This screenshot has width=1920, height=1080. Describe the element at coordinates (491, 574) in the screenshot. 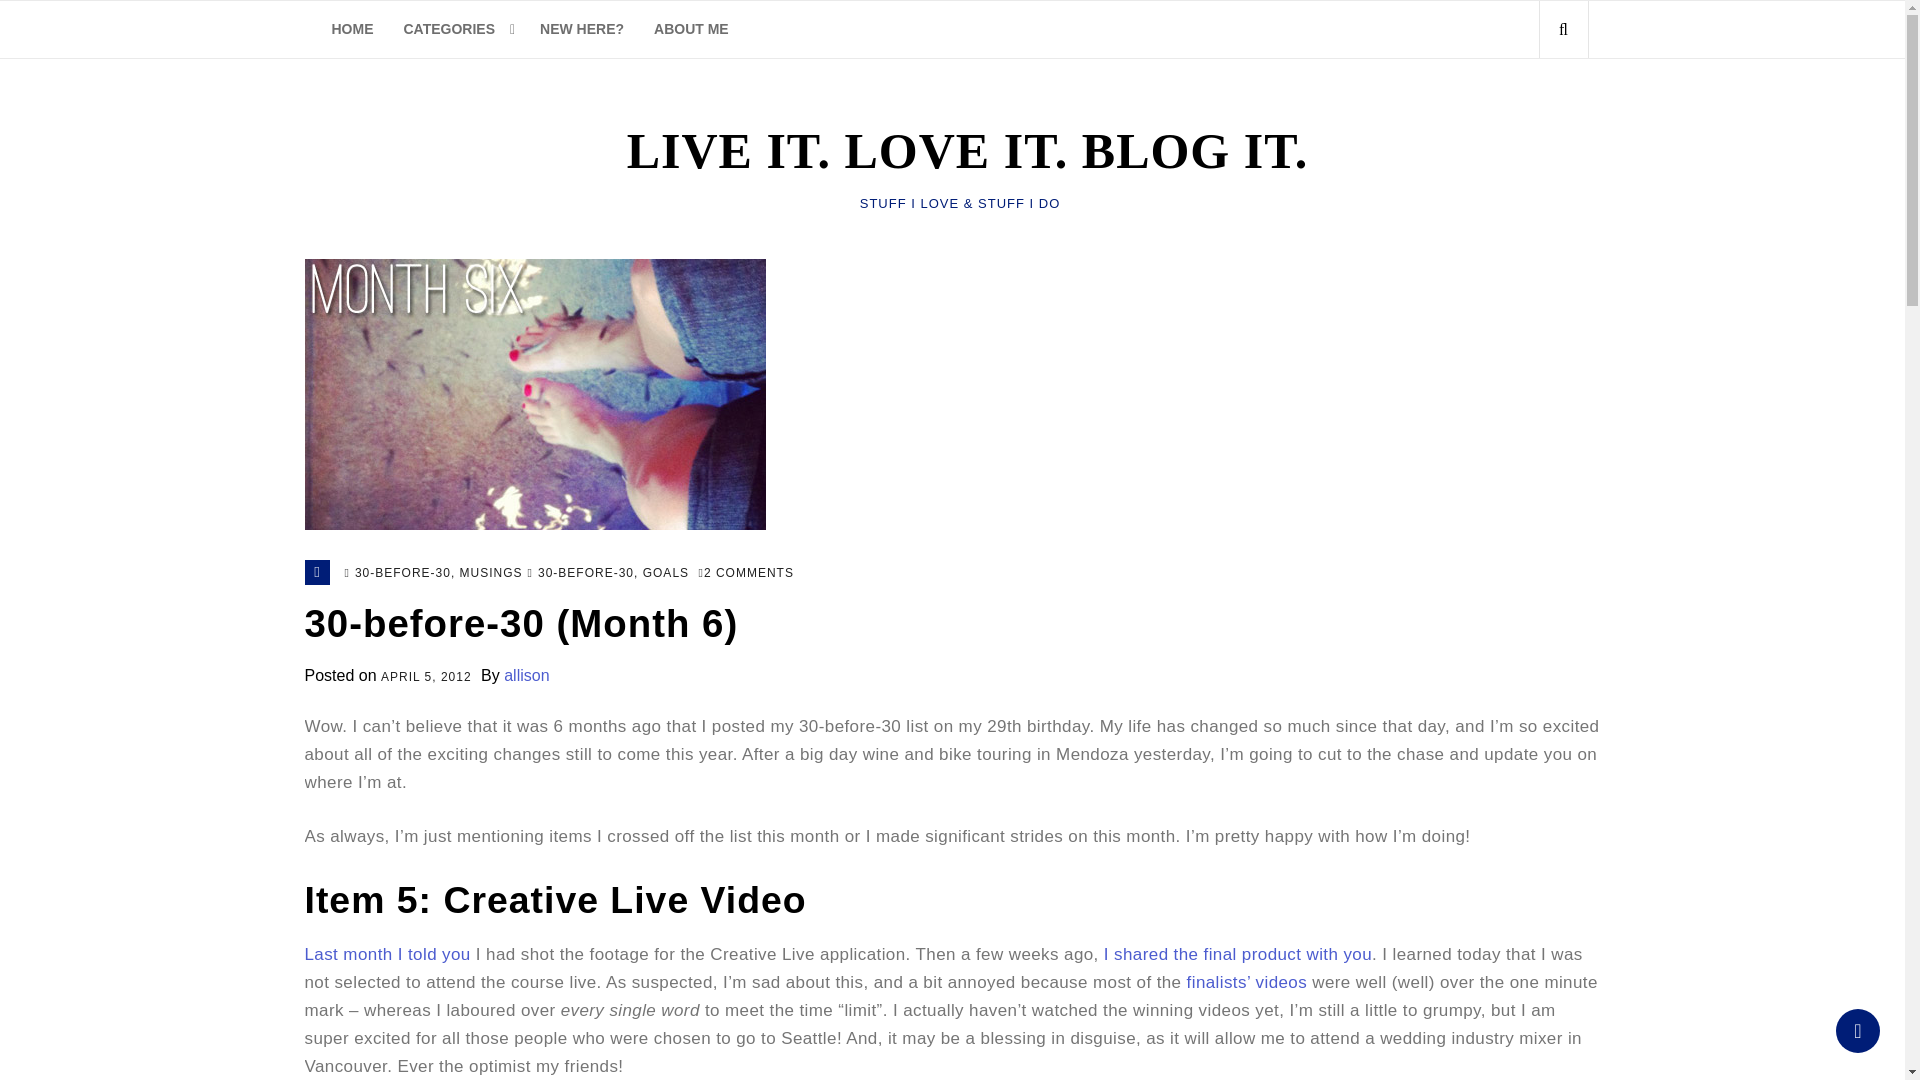

I see `MUSINGS` at that location.